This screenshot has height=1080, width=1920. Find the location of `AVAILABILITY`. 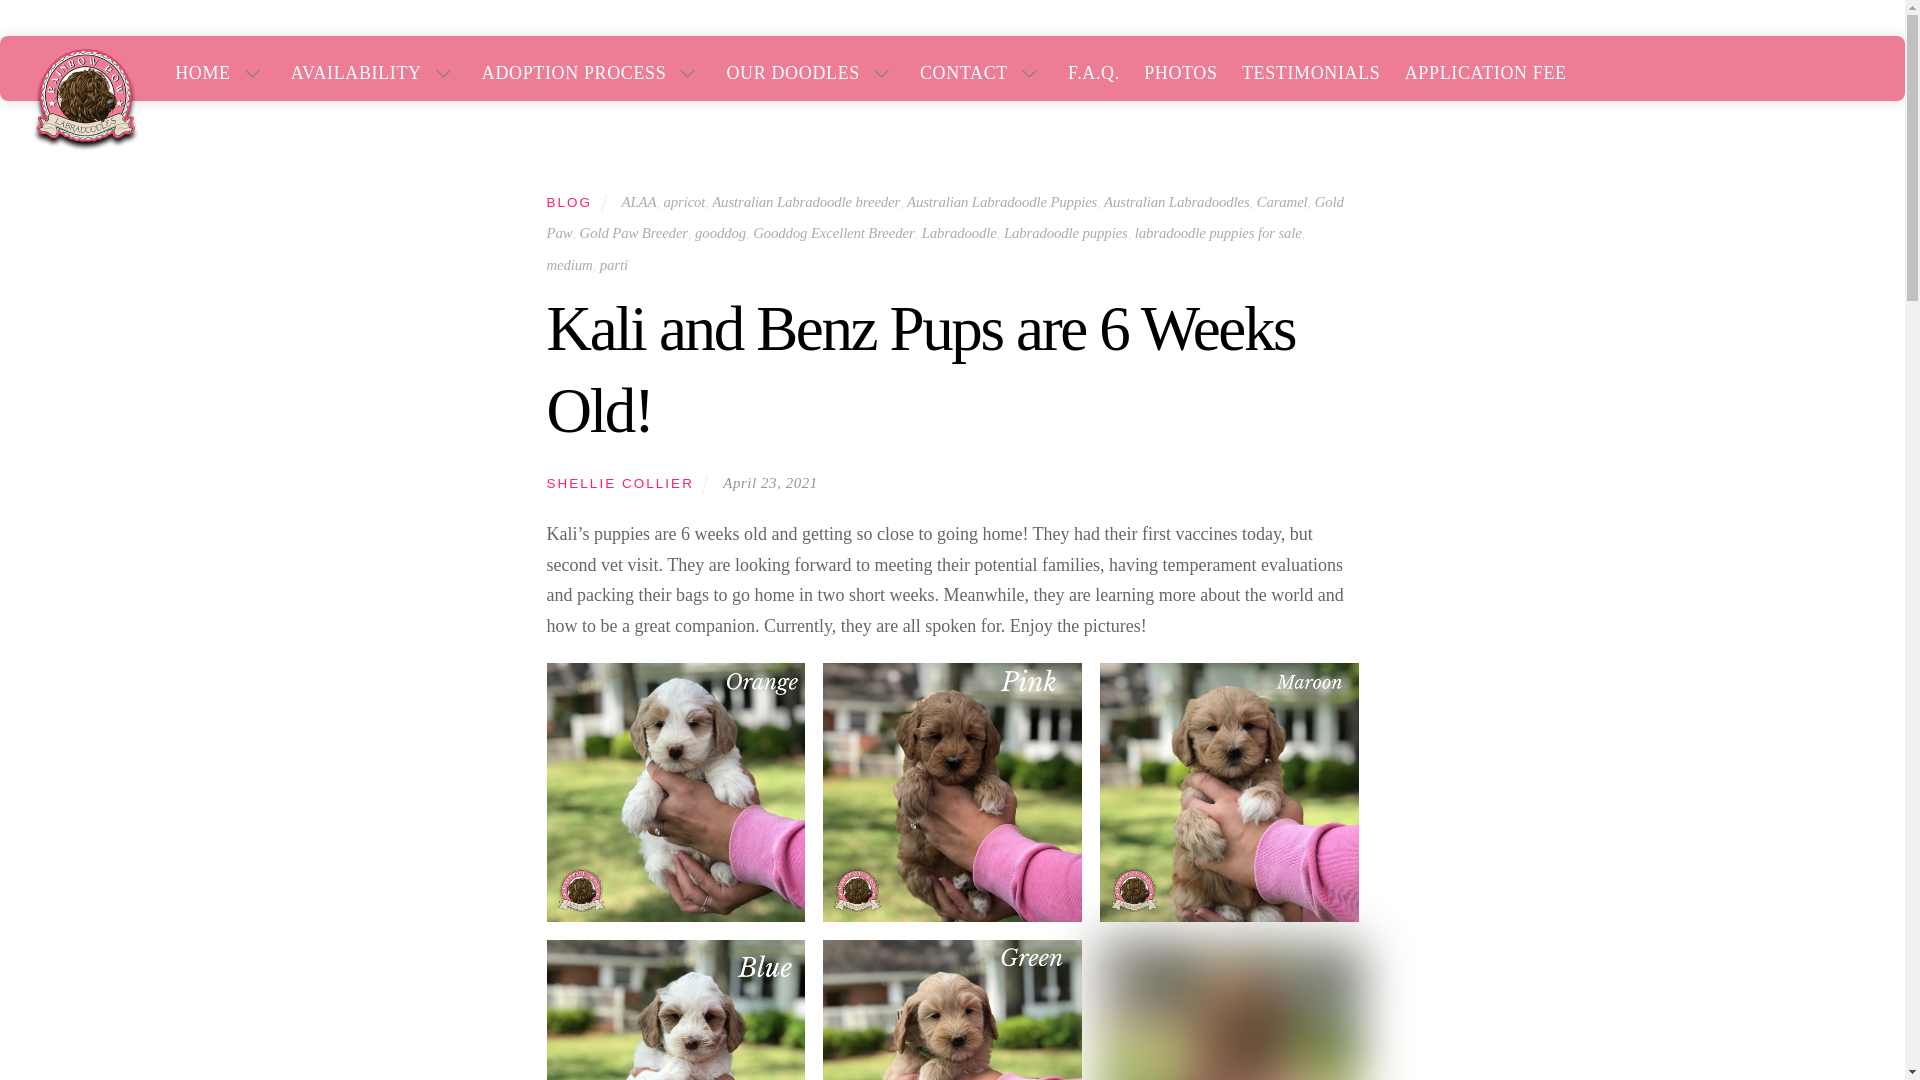

AVAILABILITY is located at coordinates (374, 72).